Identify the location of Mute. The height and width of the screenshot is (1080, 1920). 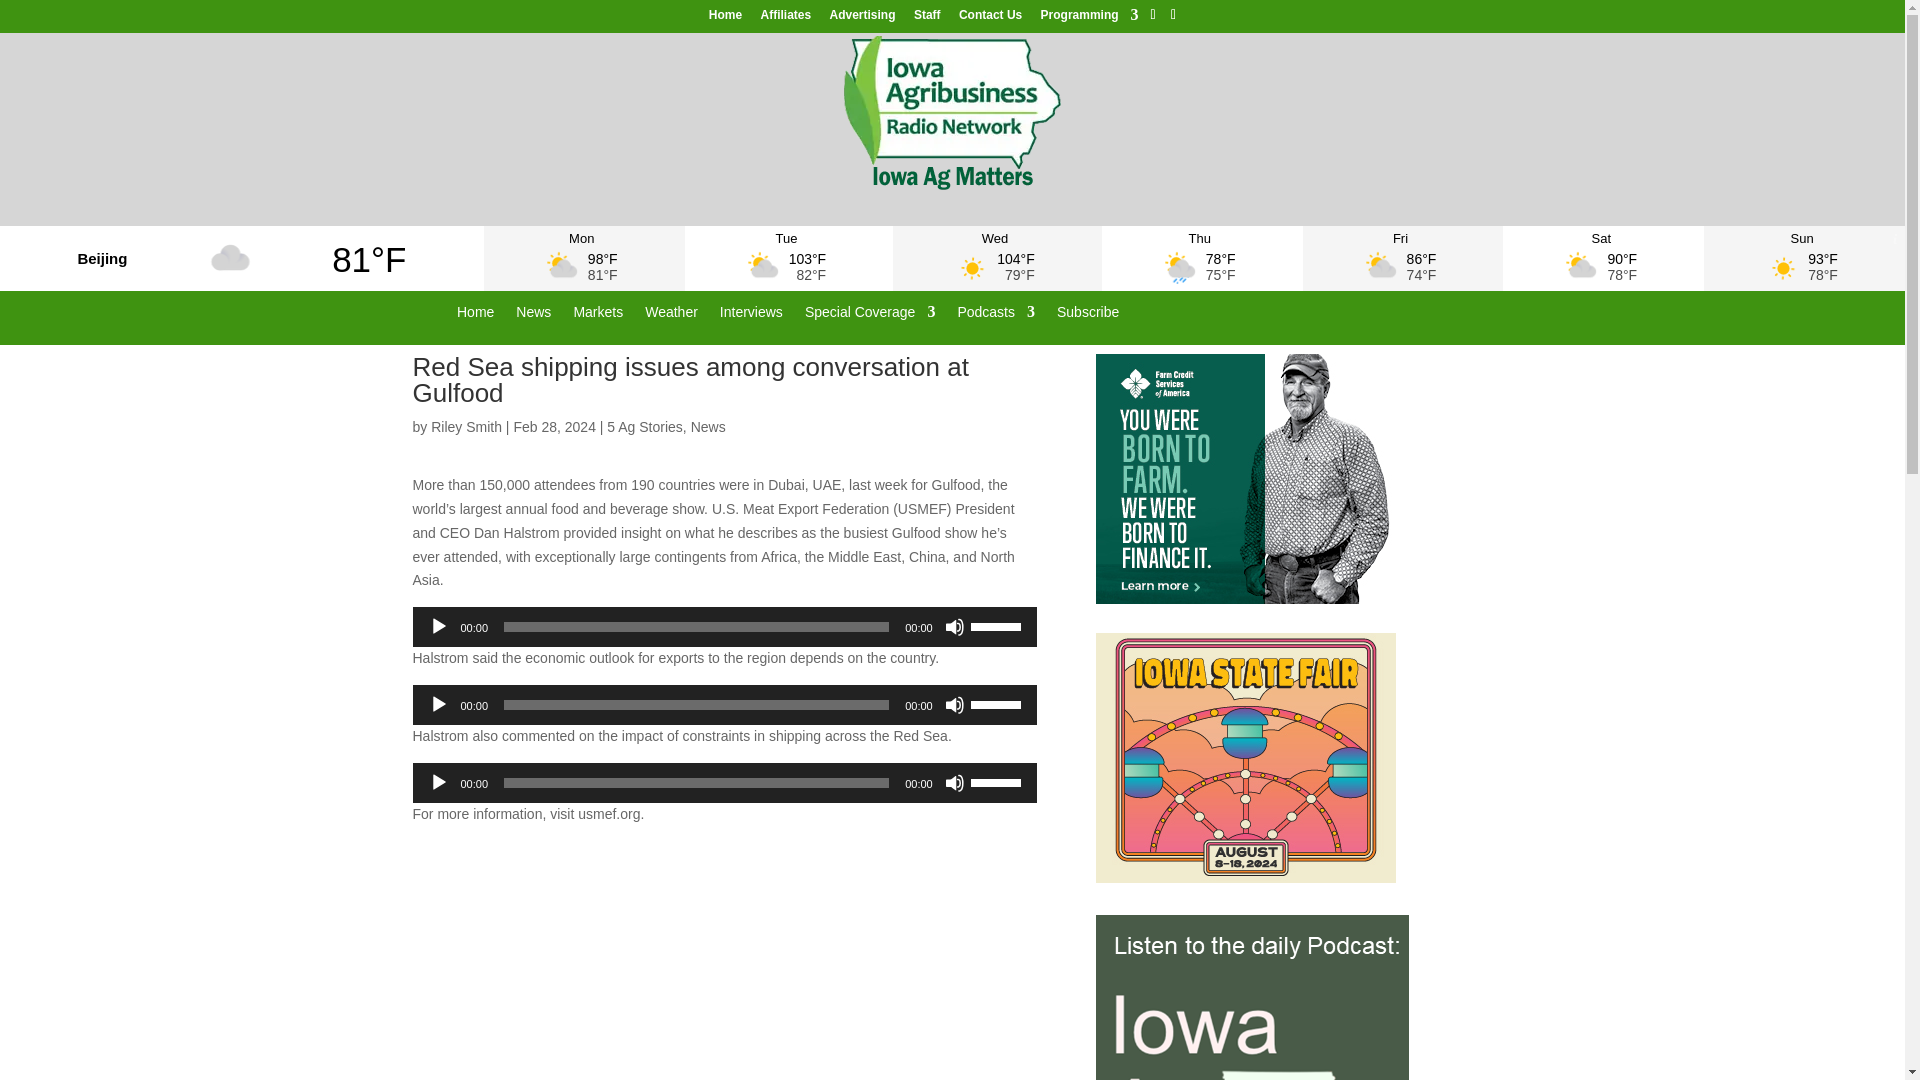
(954, 626).